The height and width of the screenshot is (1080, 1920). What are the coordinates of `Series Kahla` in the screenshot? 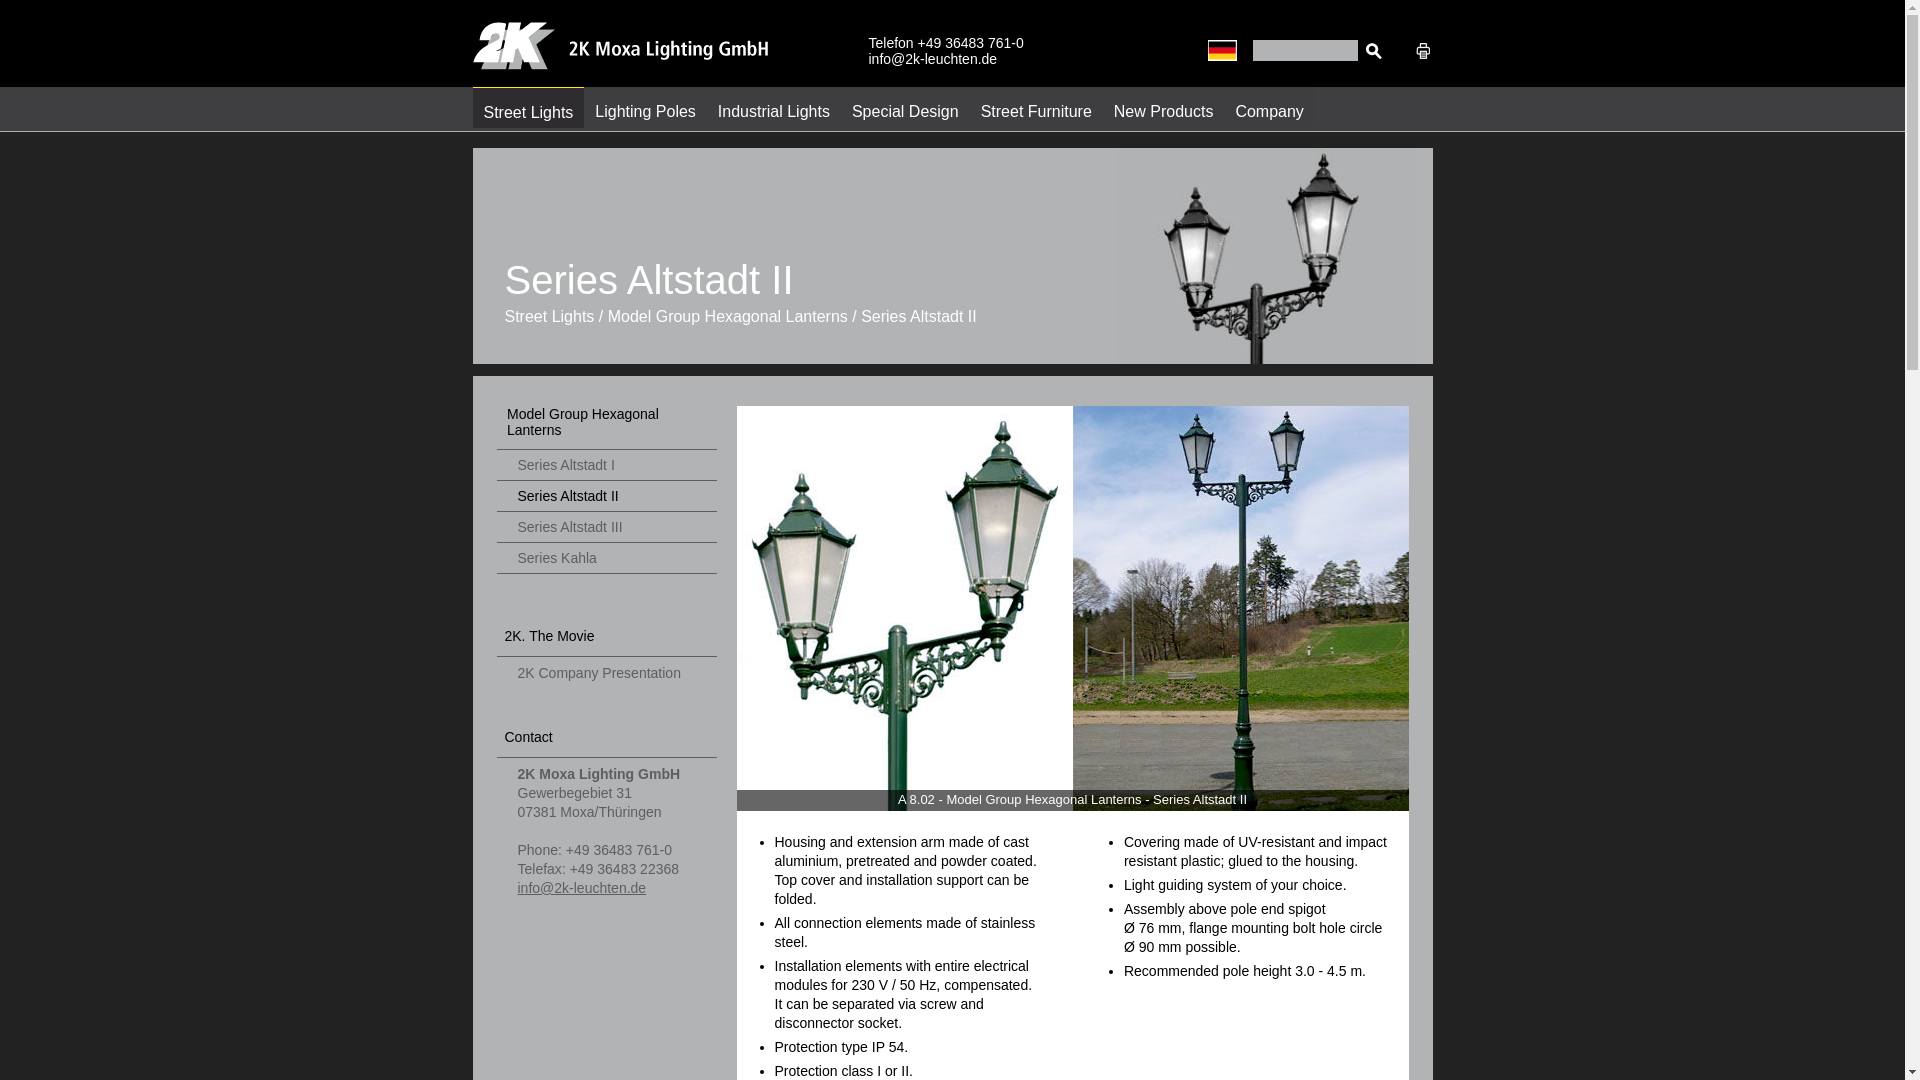 It's located at (613, 562).